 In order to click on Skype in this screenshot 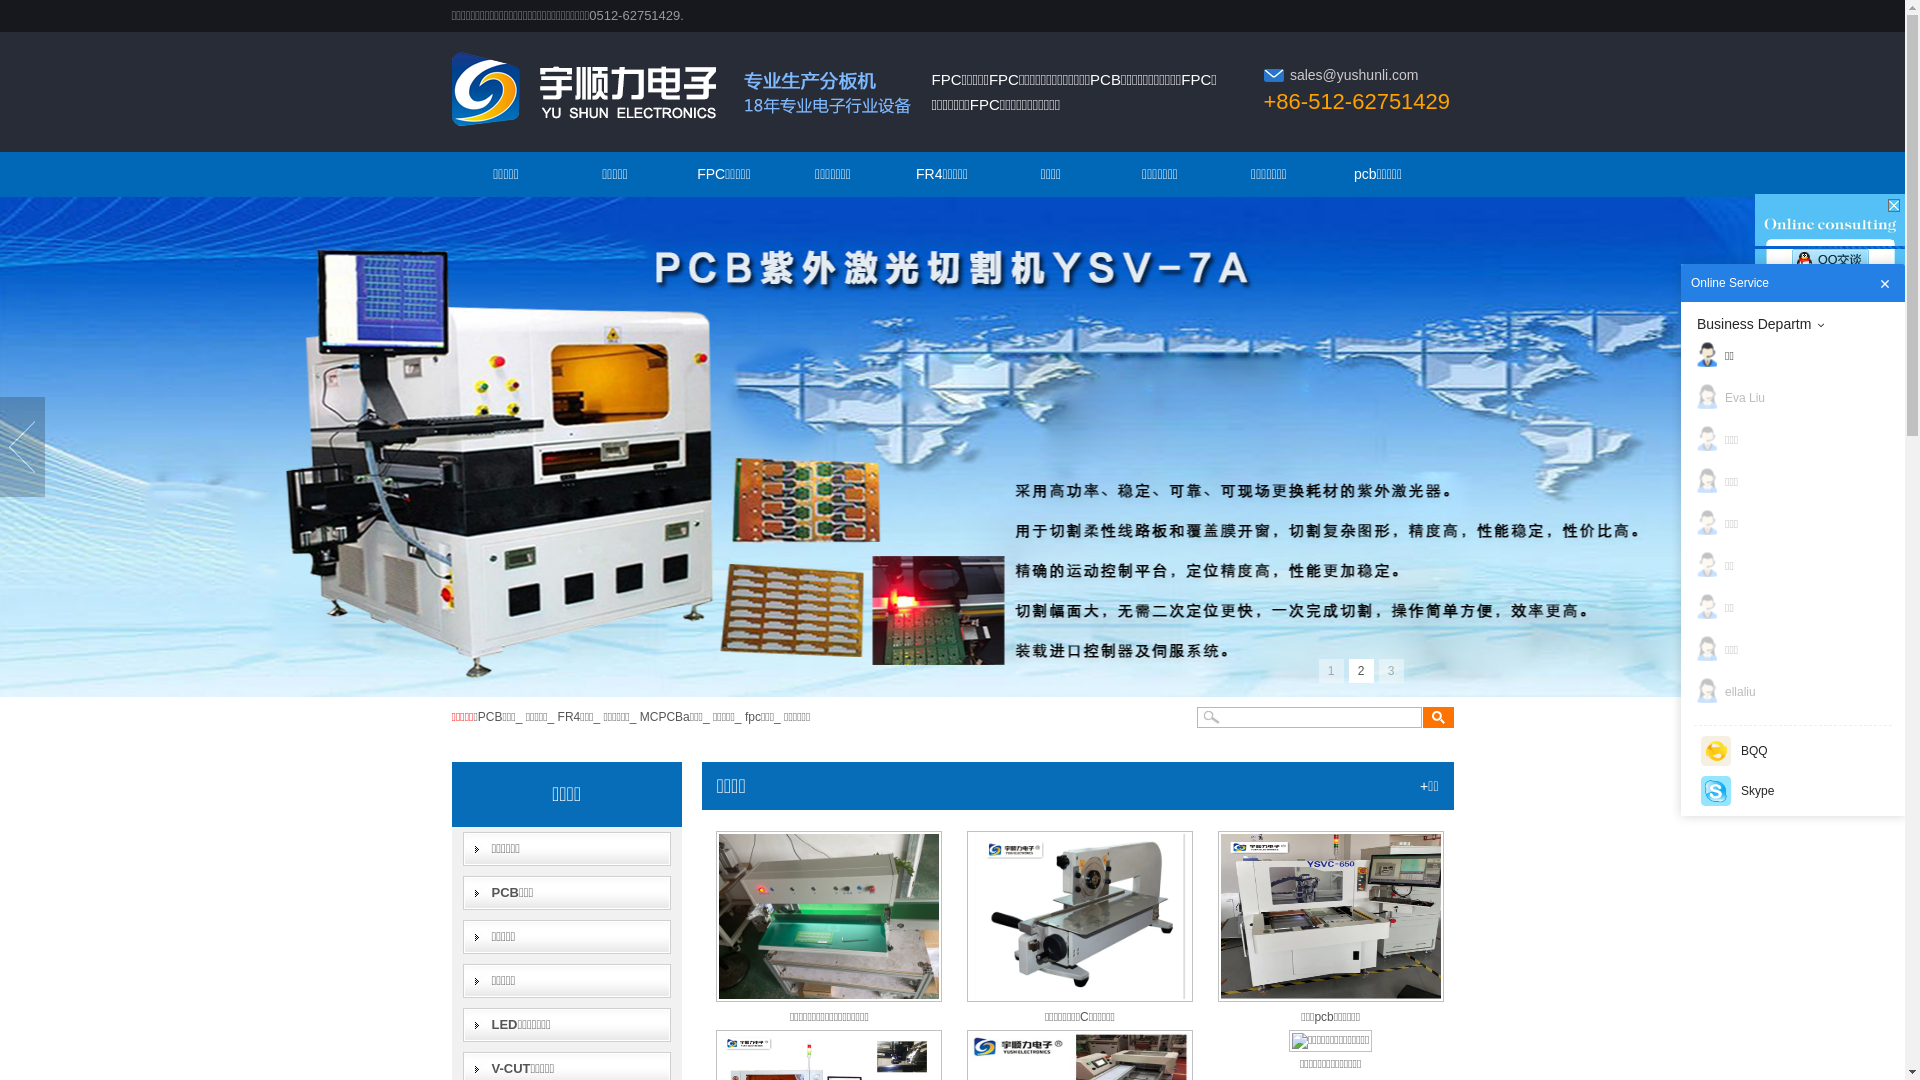, I will do `click(1716, 791)`.